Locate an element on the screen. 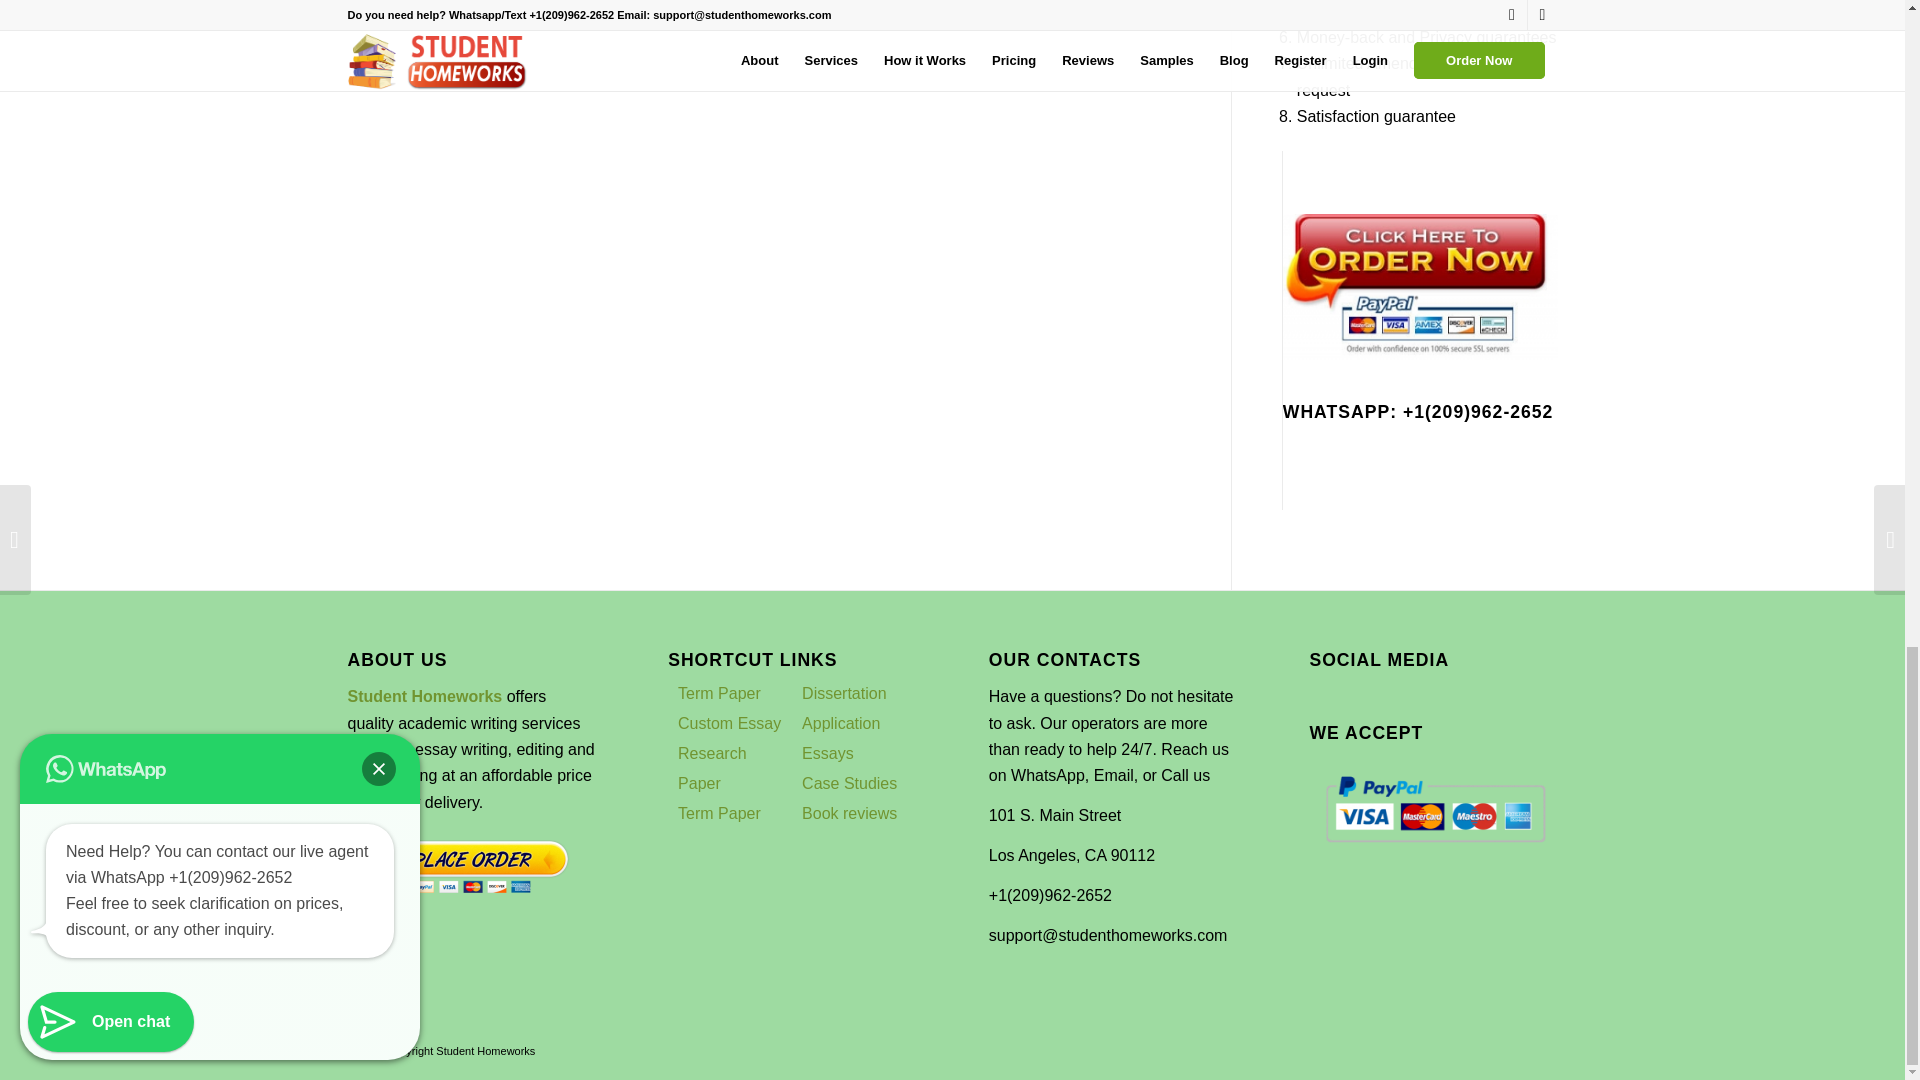 Image resolution: width=1920 pixels, height=1080 pixels. Term Paper is located at coordinates (718, 812).